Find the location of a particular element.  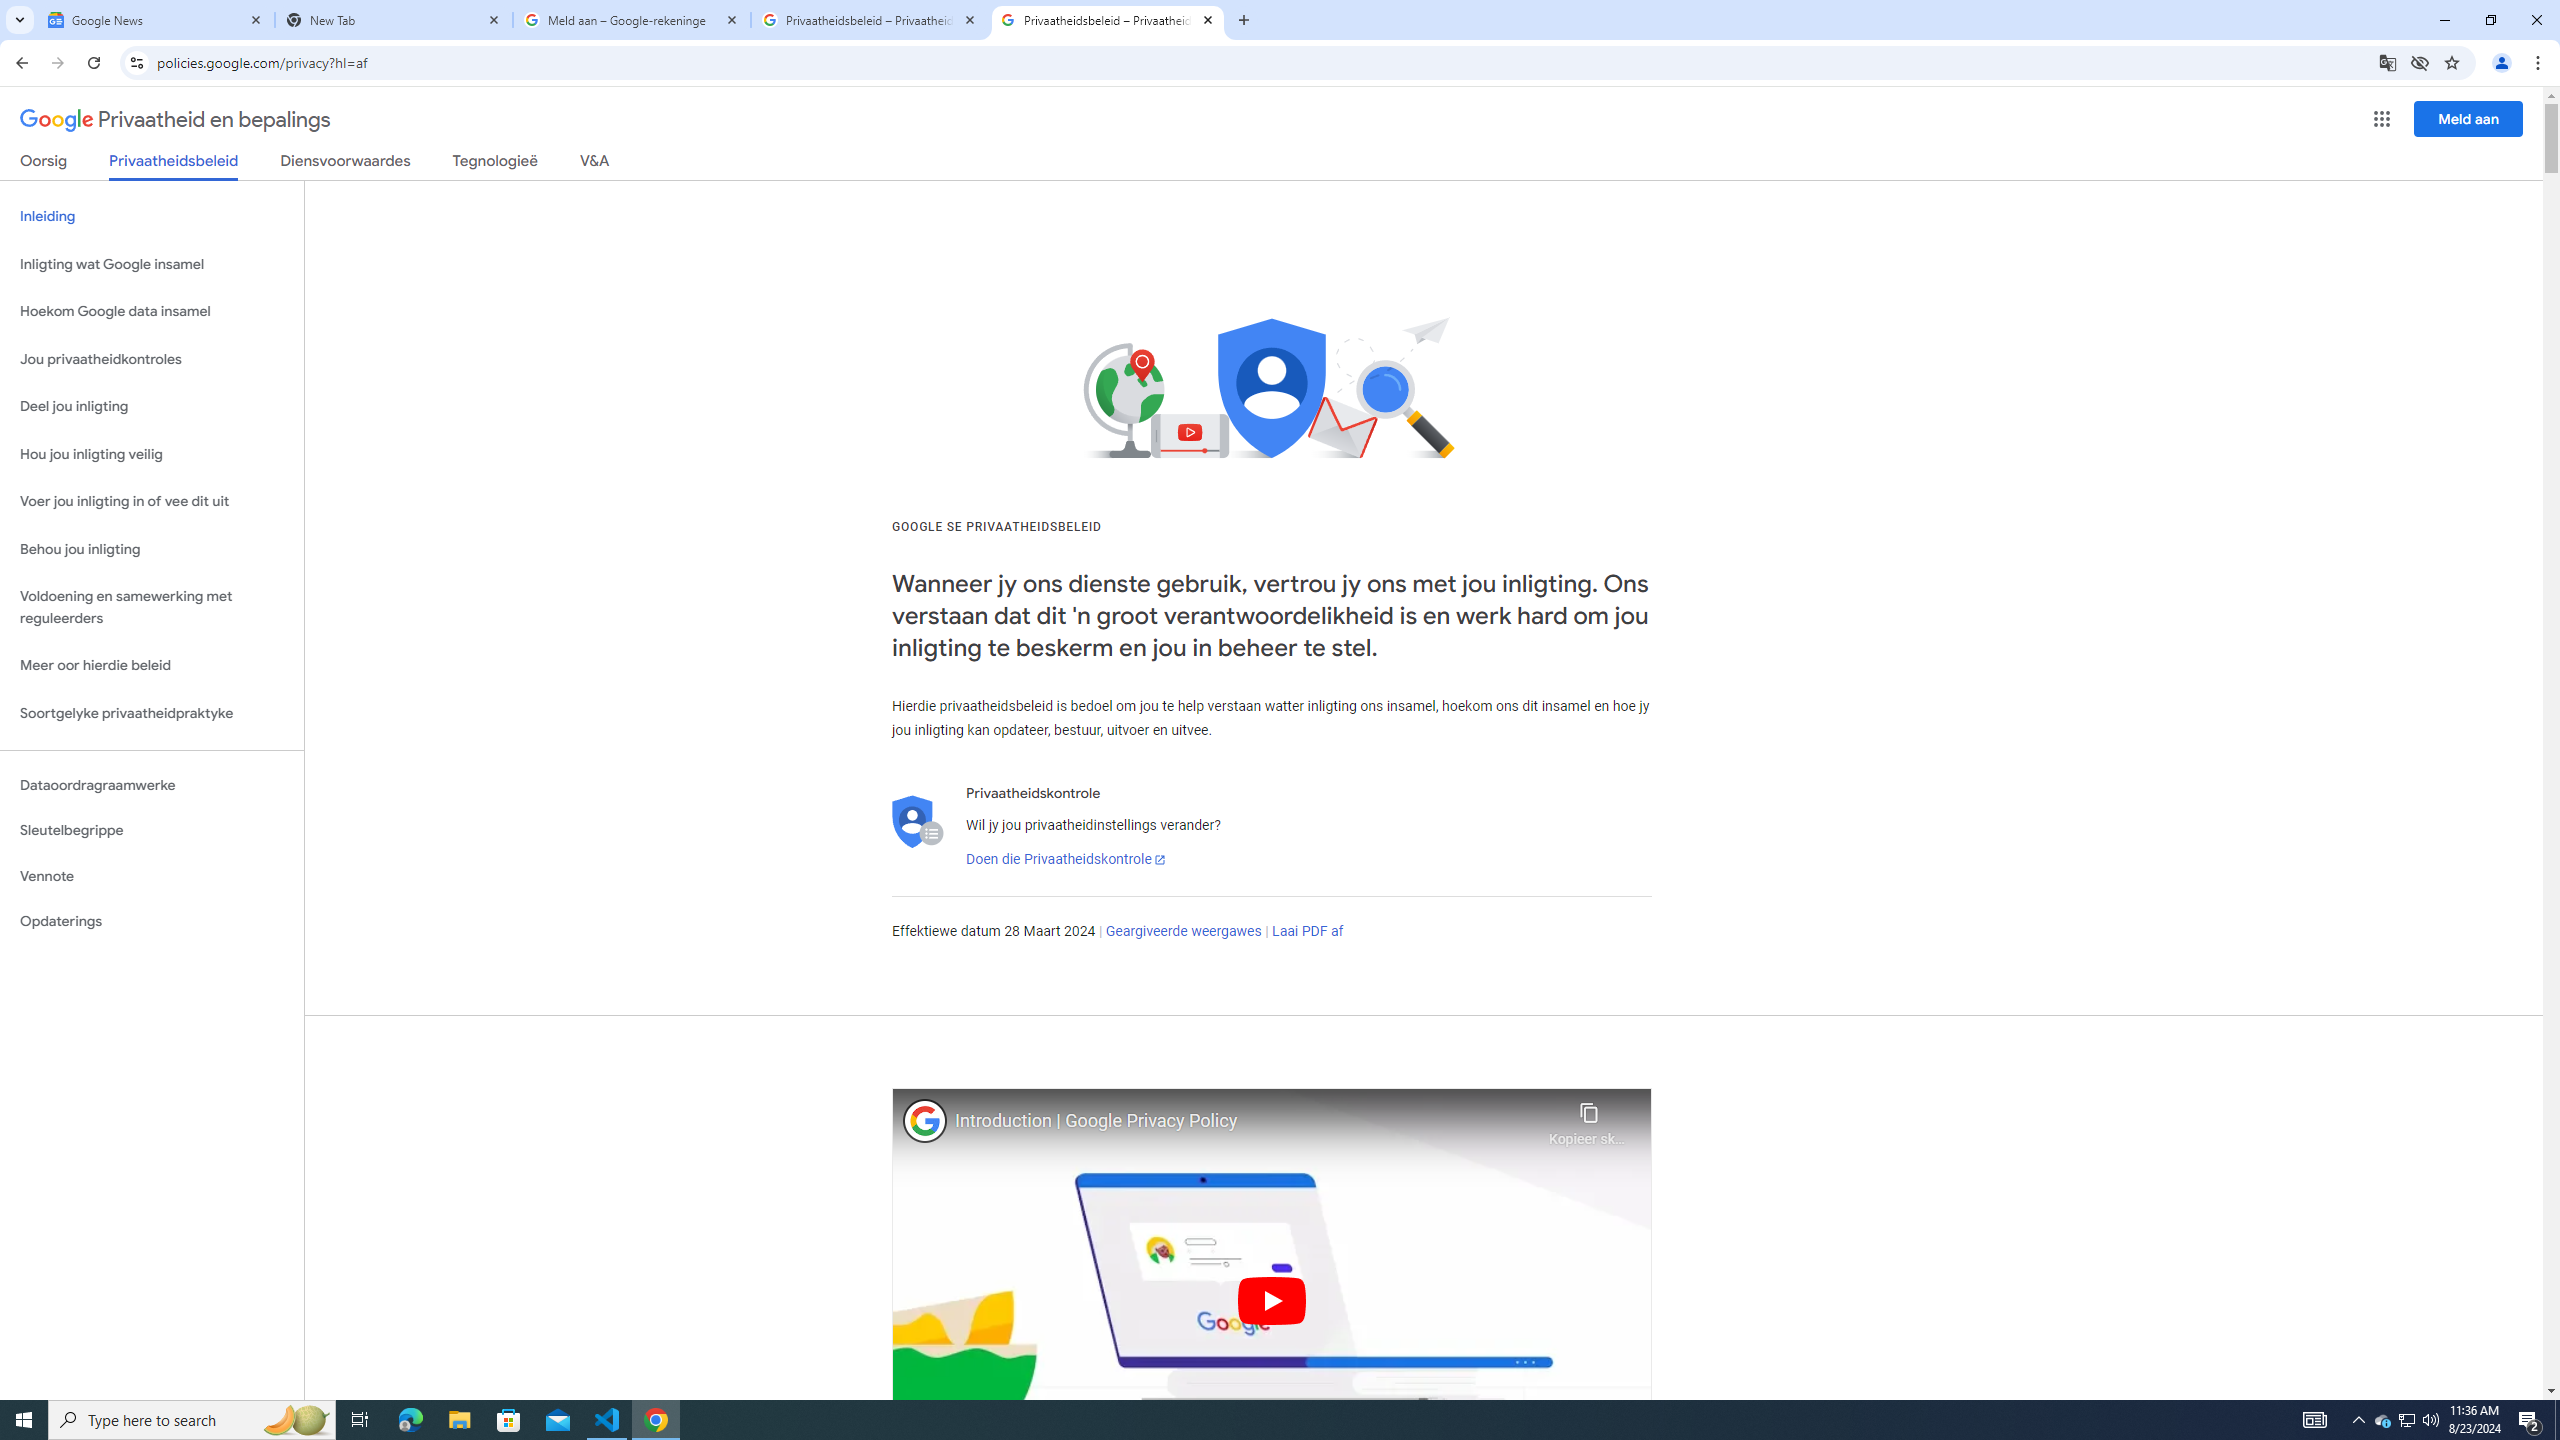

Voice Selection is located at coordinates (1366, 418).